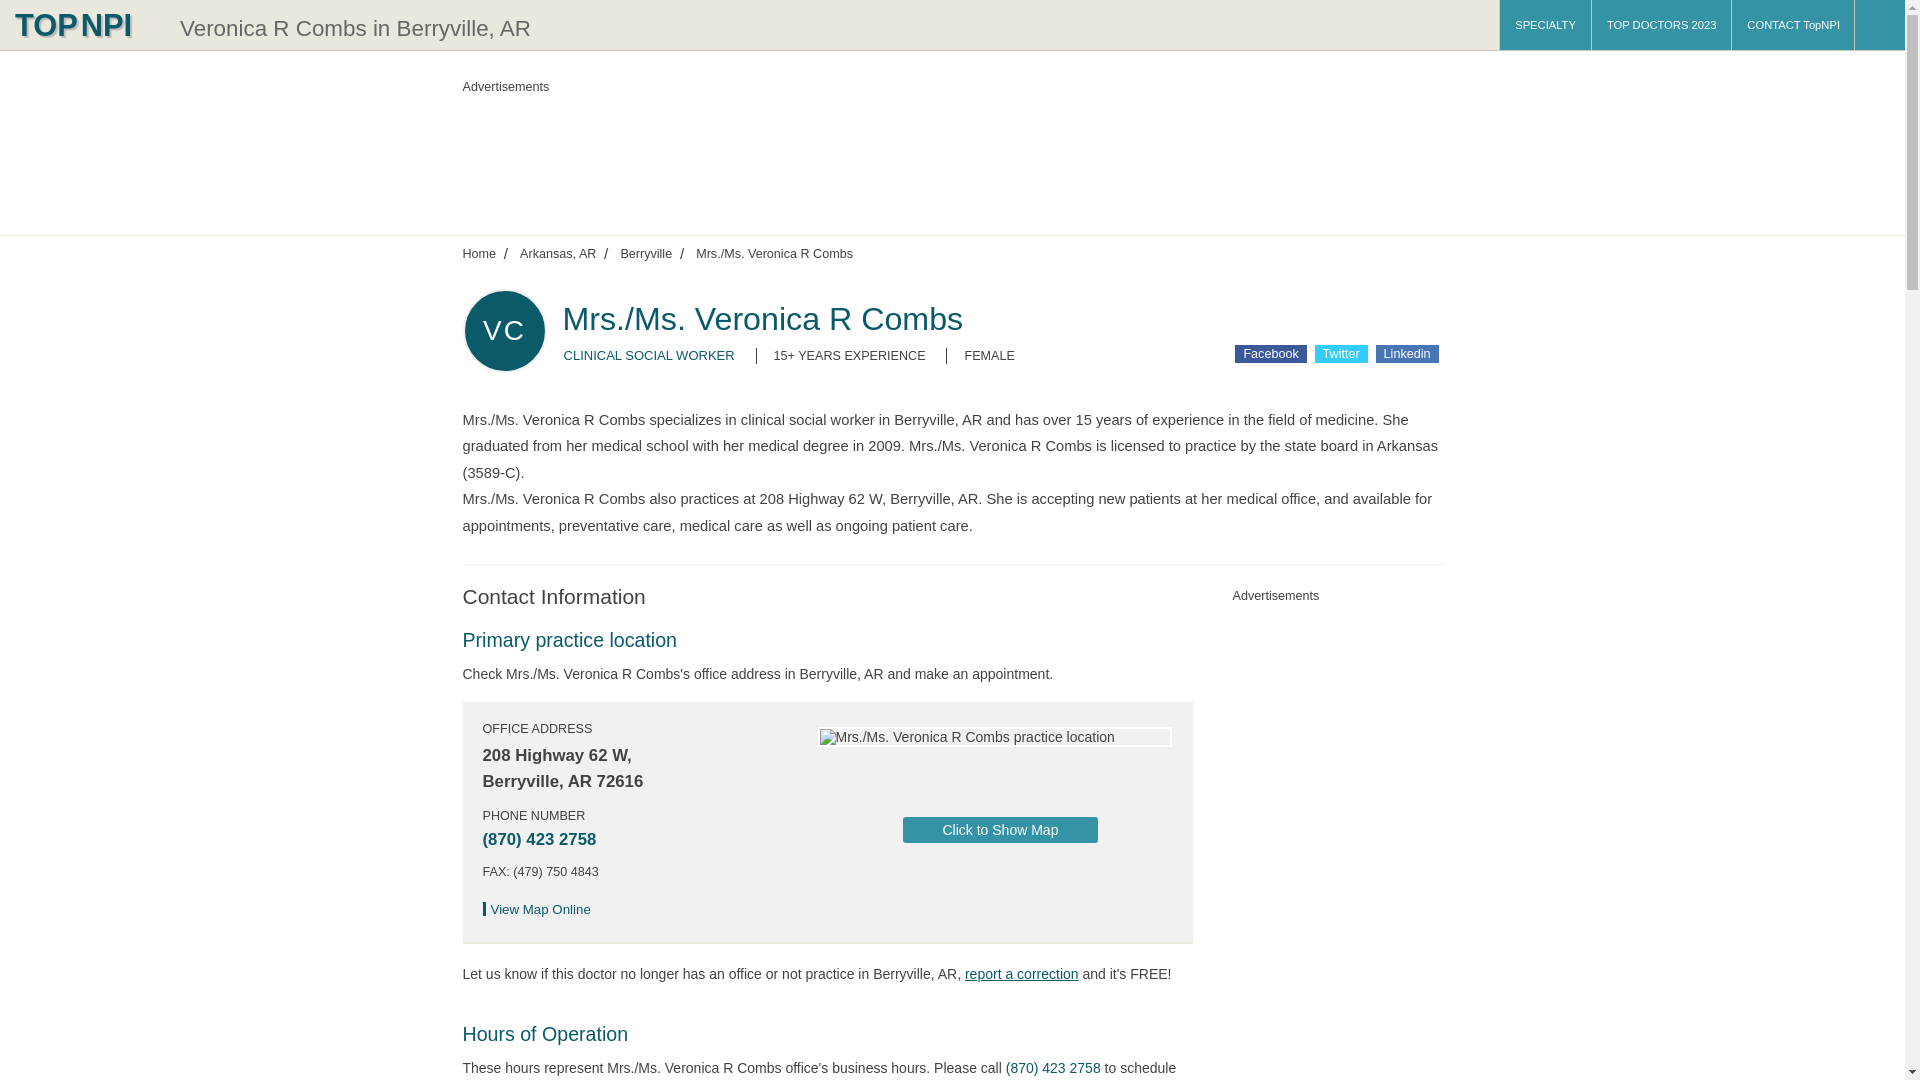  What do you see at coordinates (650, 354) in the screenshot?
I see `Clinical Social Worker` at bounding box center [650, 354].